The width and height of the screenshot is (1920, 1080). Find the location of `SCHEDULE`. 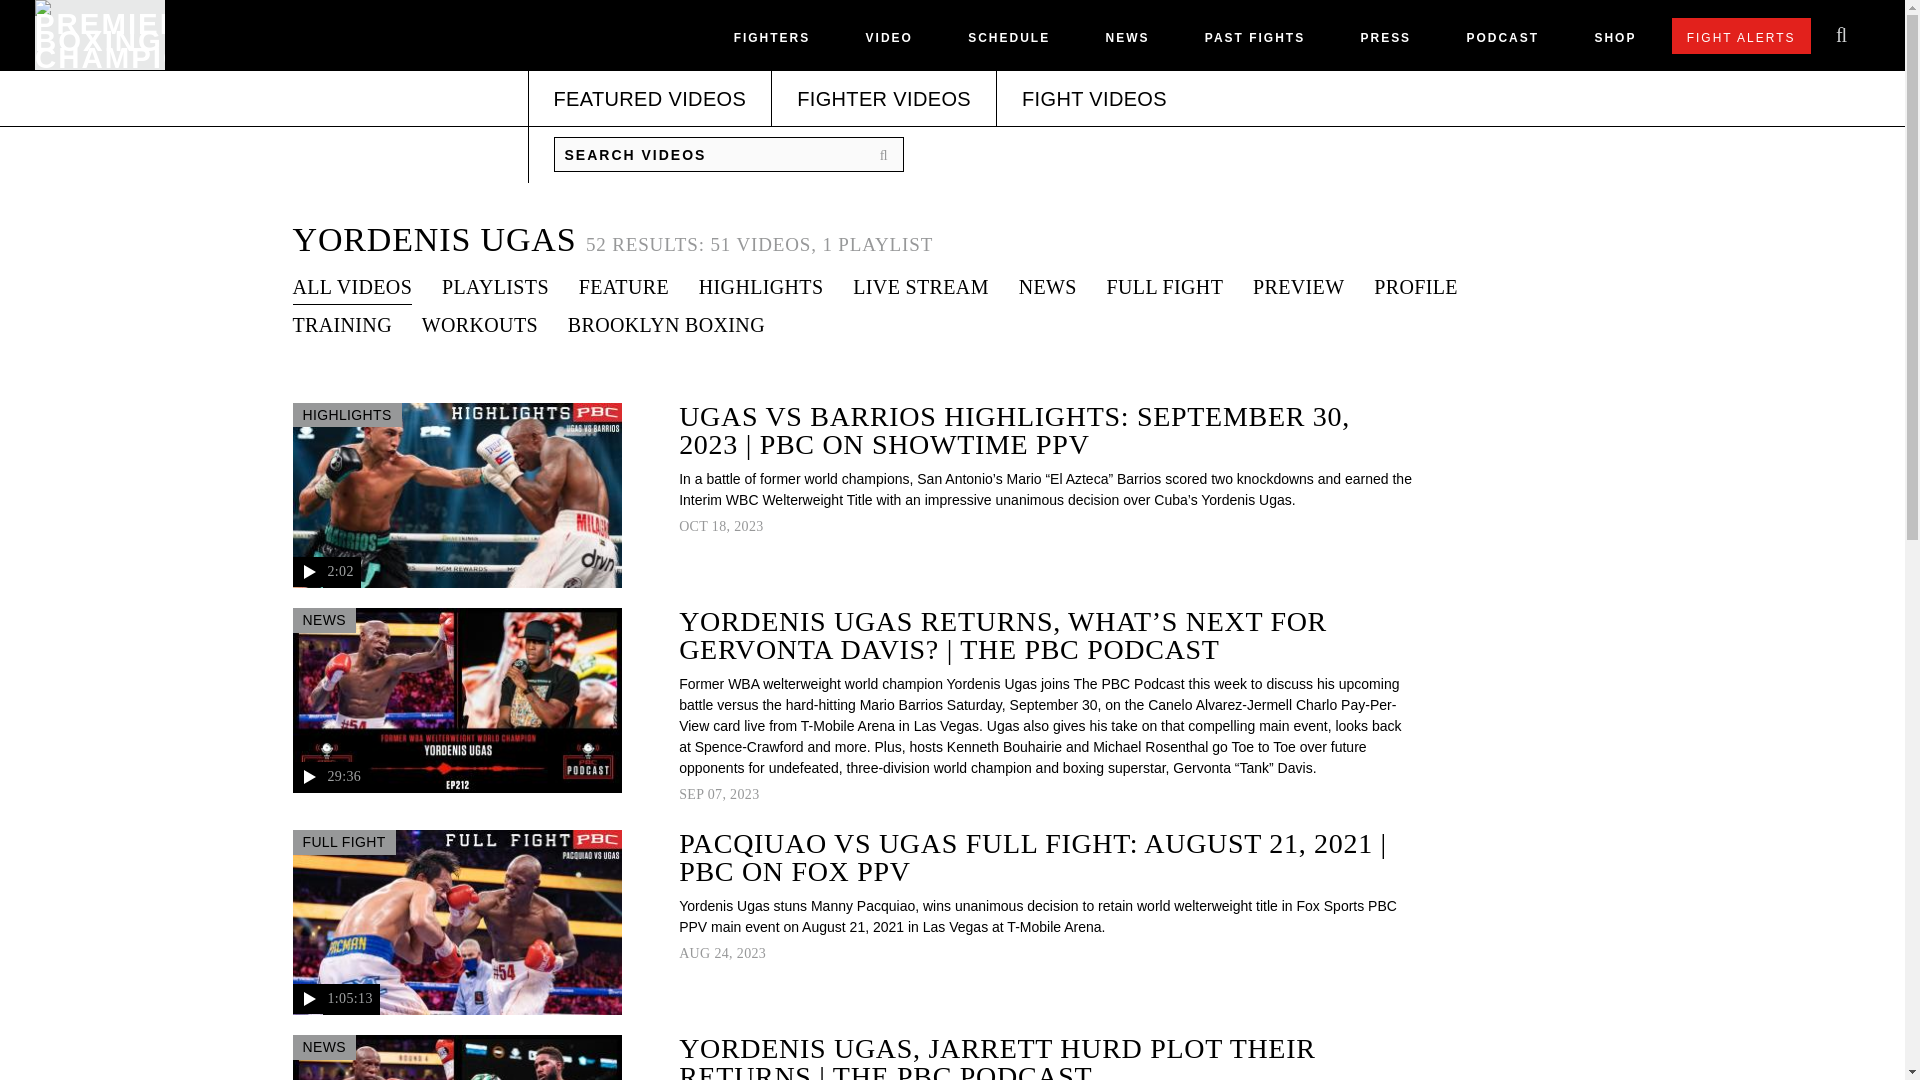

SCHEDULE is located at coordinates (1008, 42).